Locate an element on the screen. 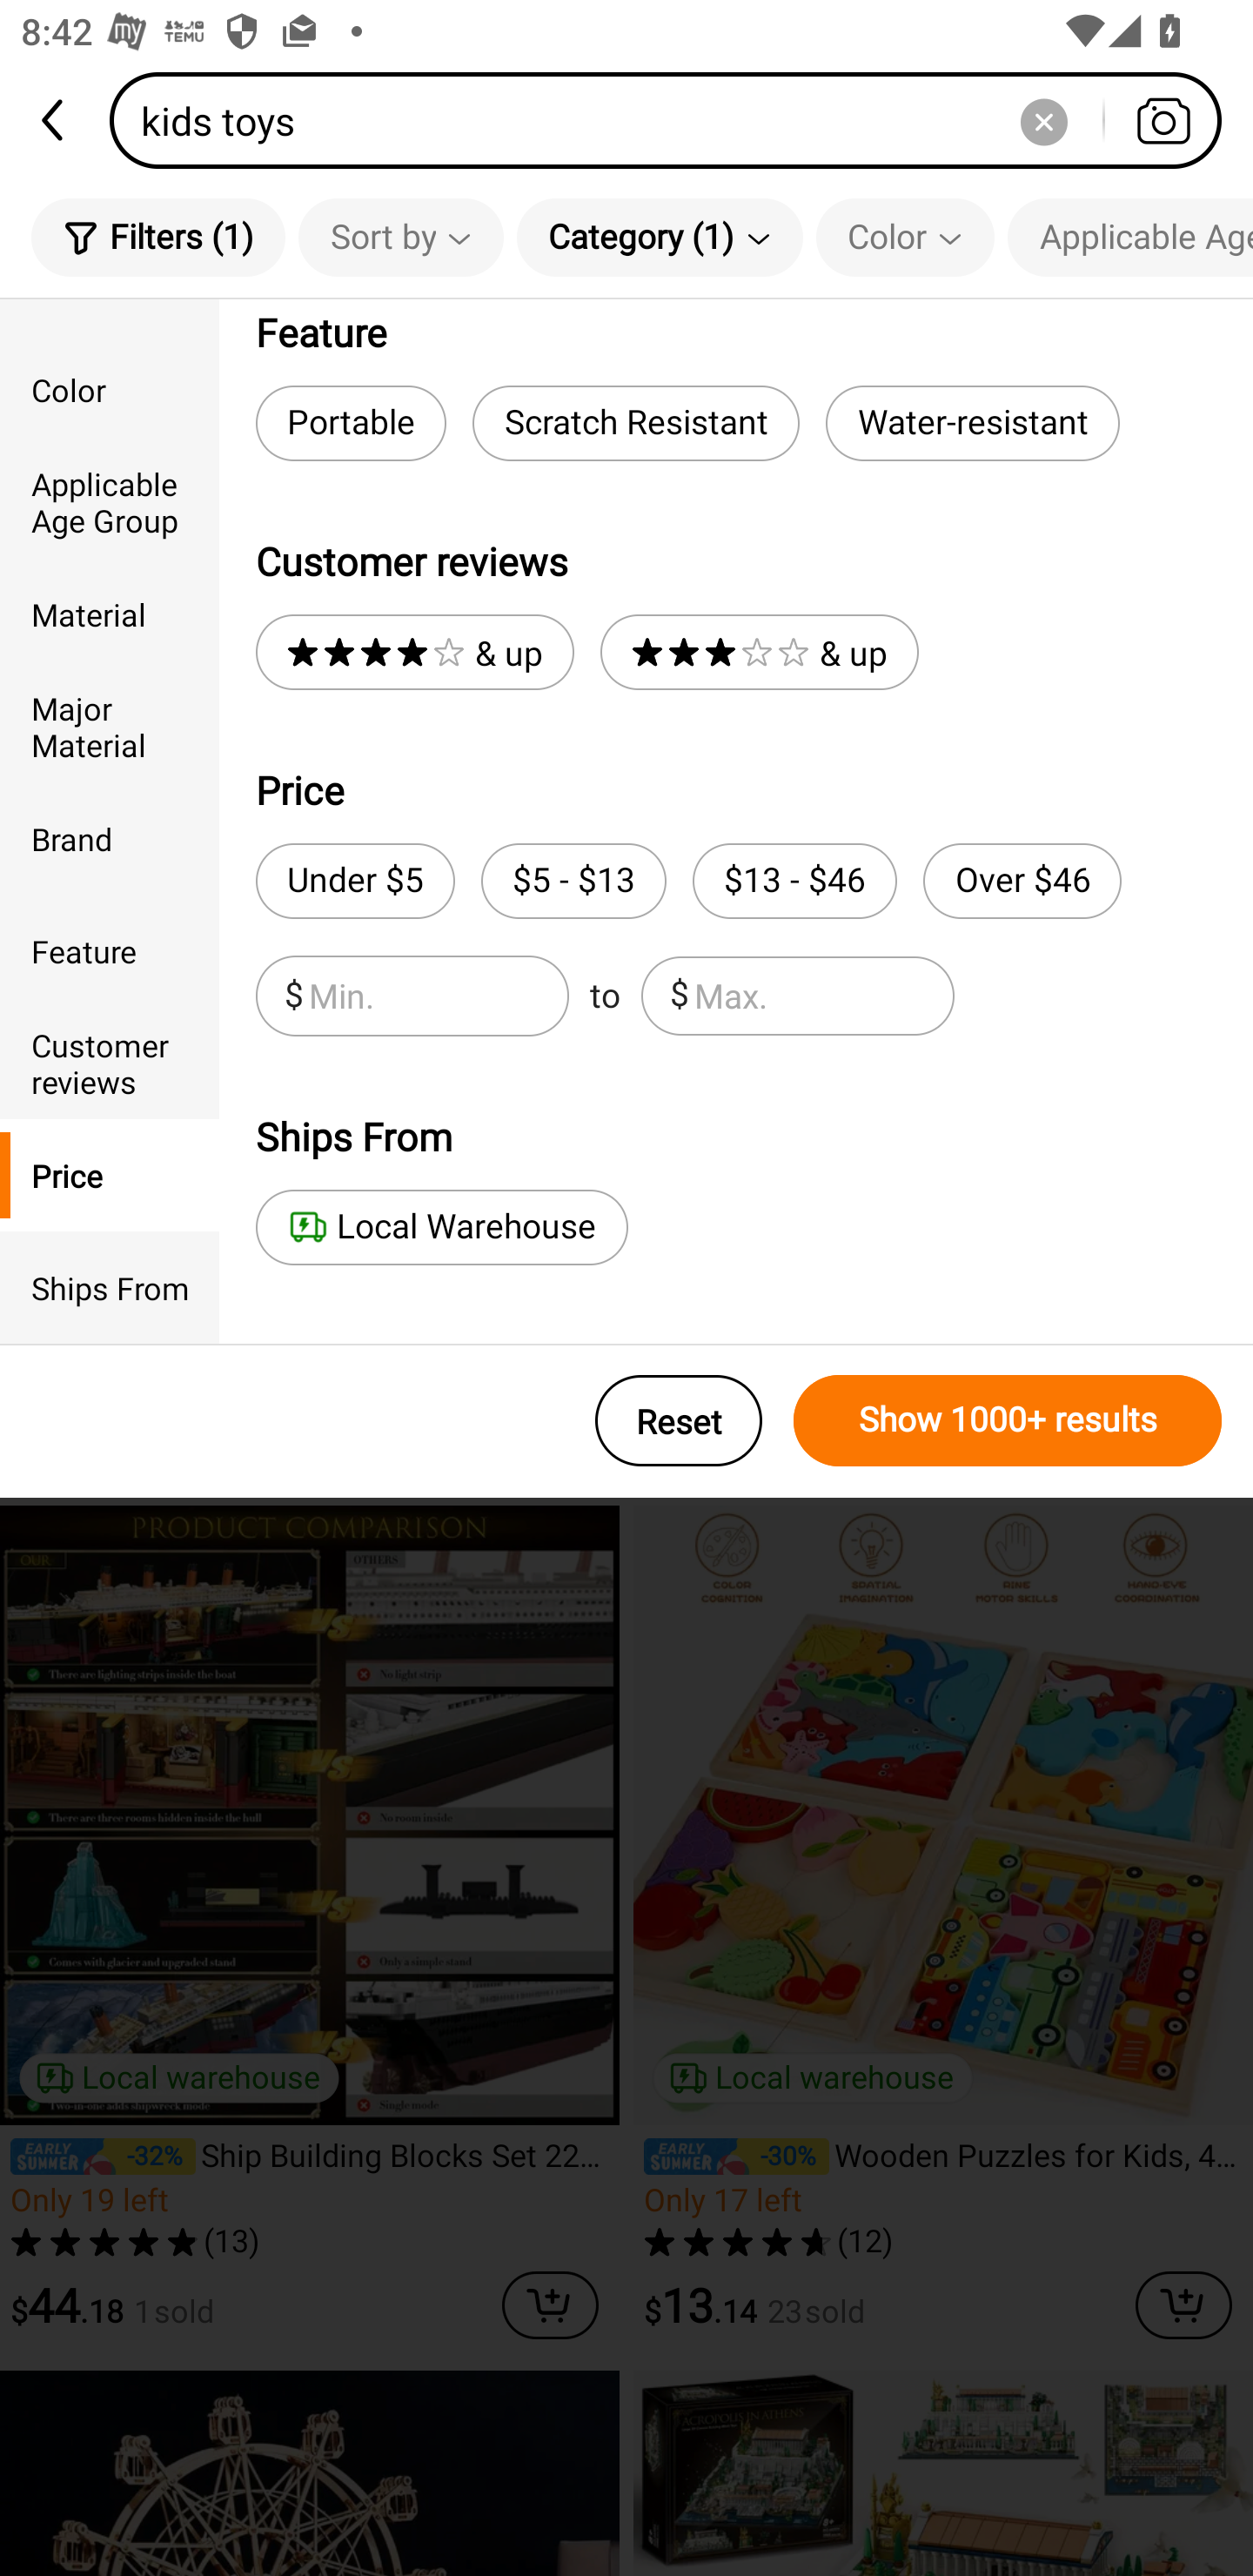 This screenshot has height=2576, width=1253. Major Material is located at coordinates (110, 726).